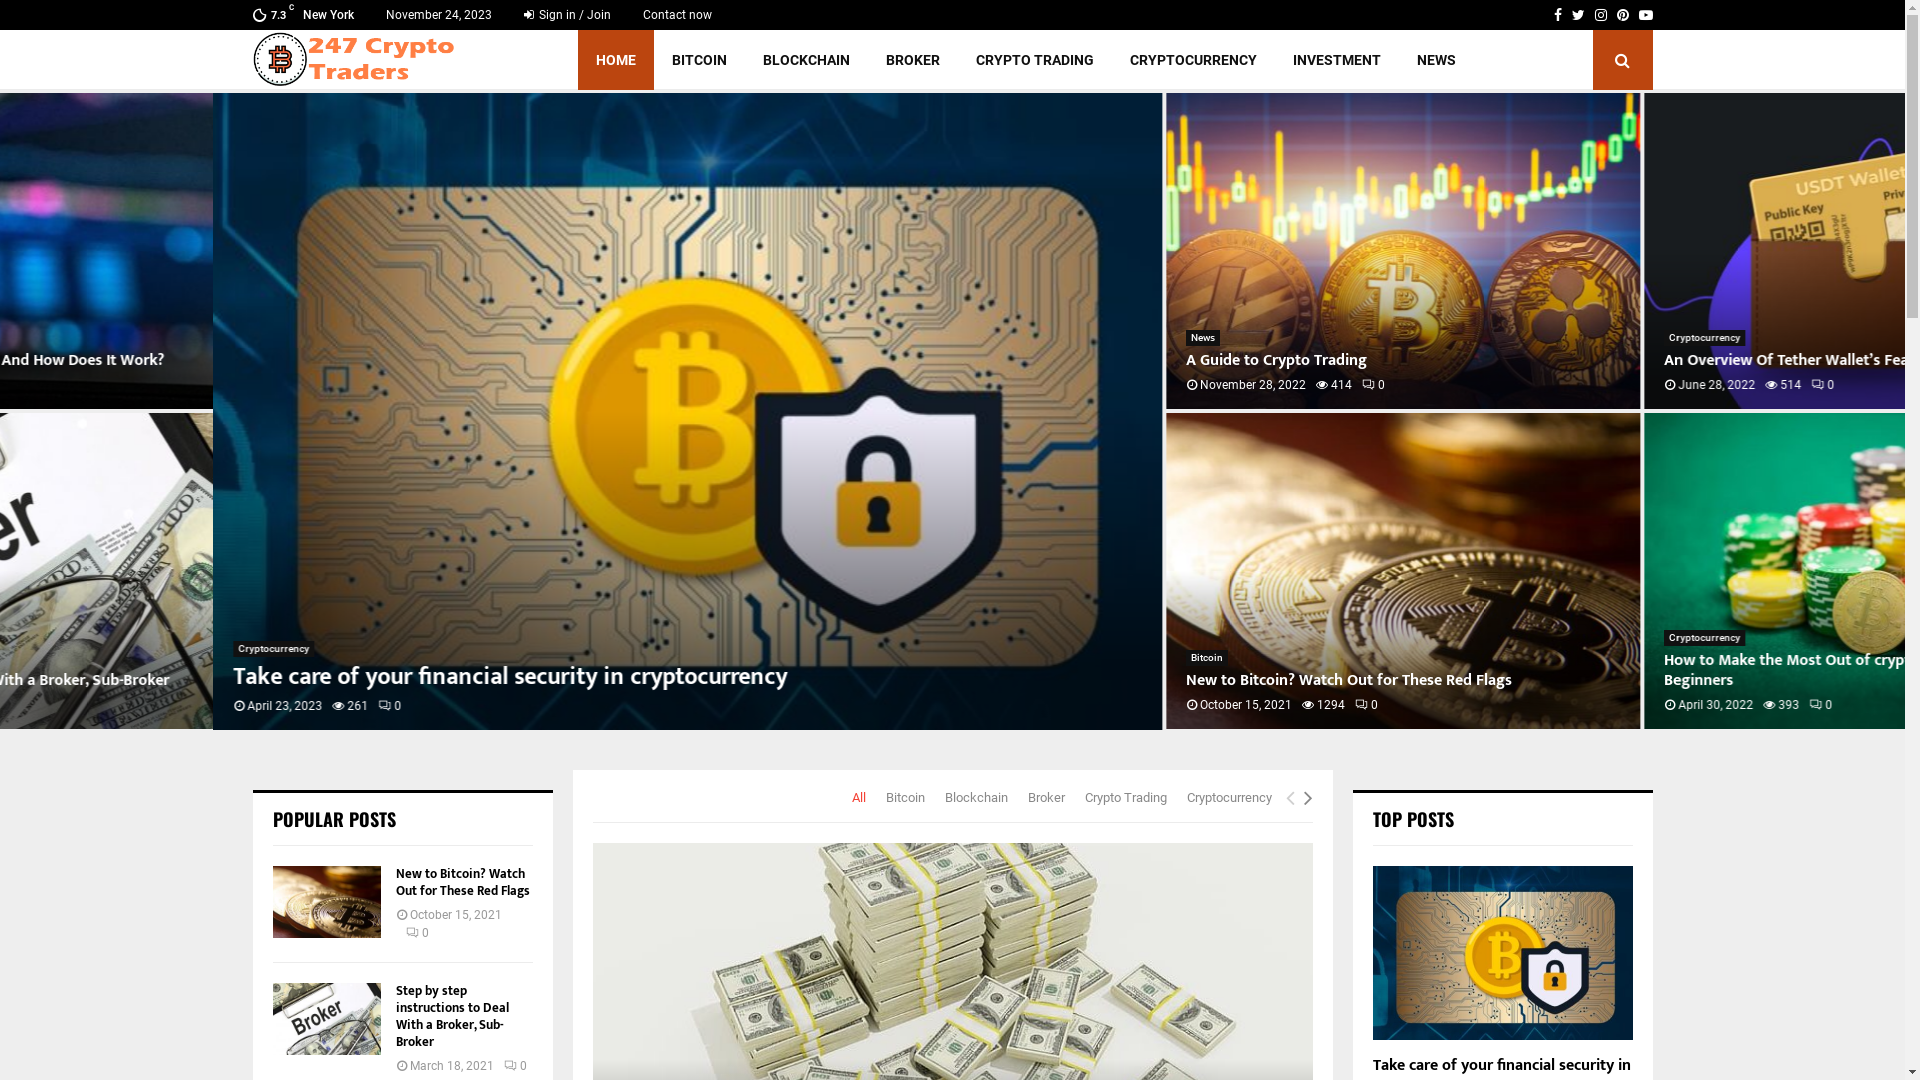 Image resolution: width=1920 pixels, height=1080 pixels. Describe the element at coordinates (1645, 15) in the screenshot. I see `Youtube` at that location.